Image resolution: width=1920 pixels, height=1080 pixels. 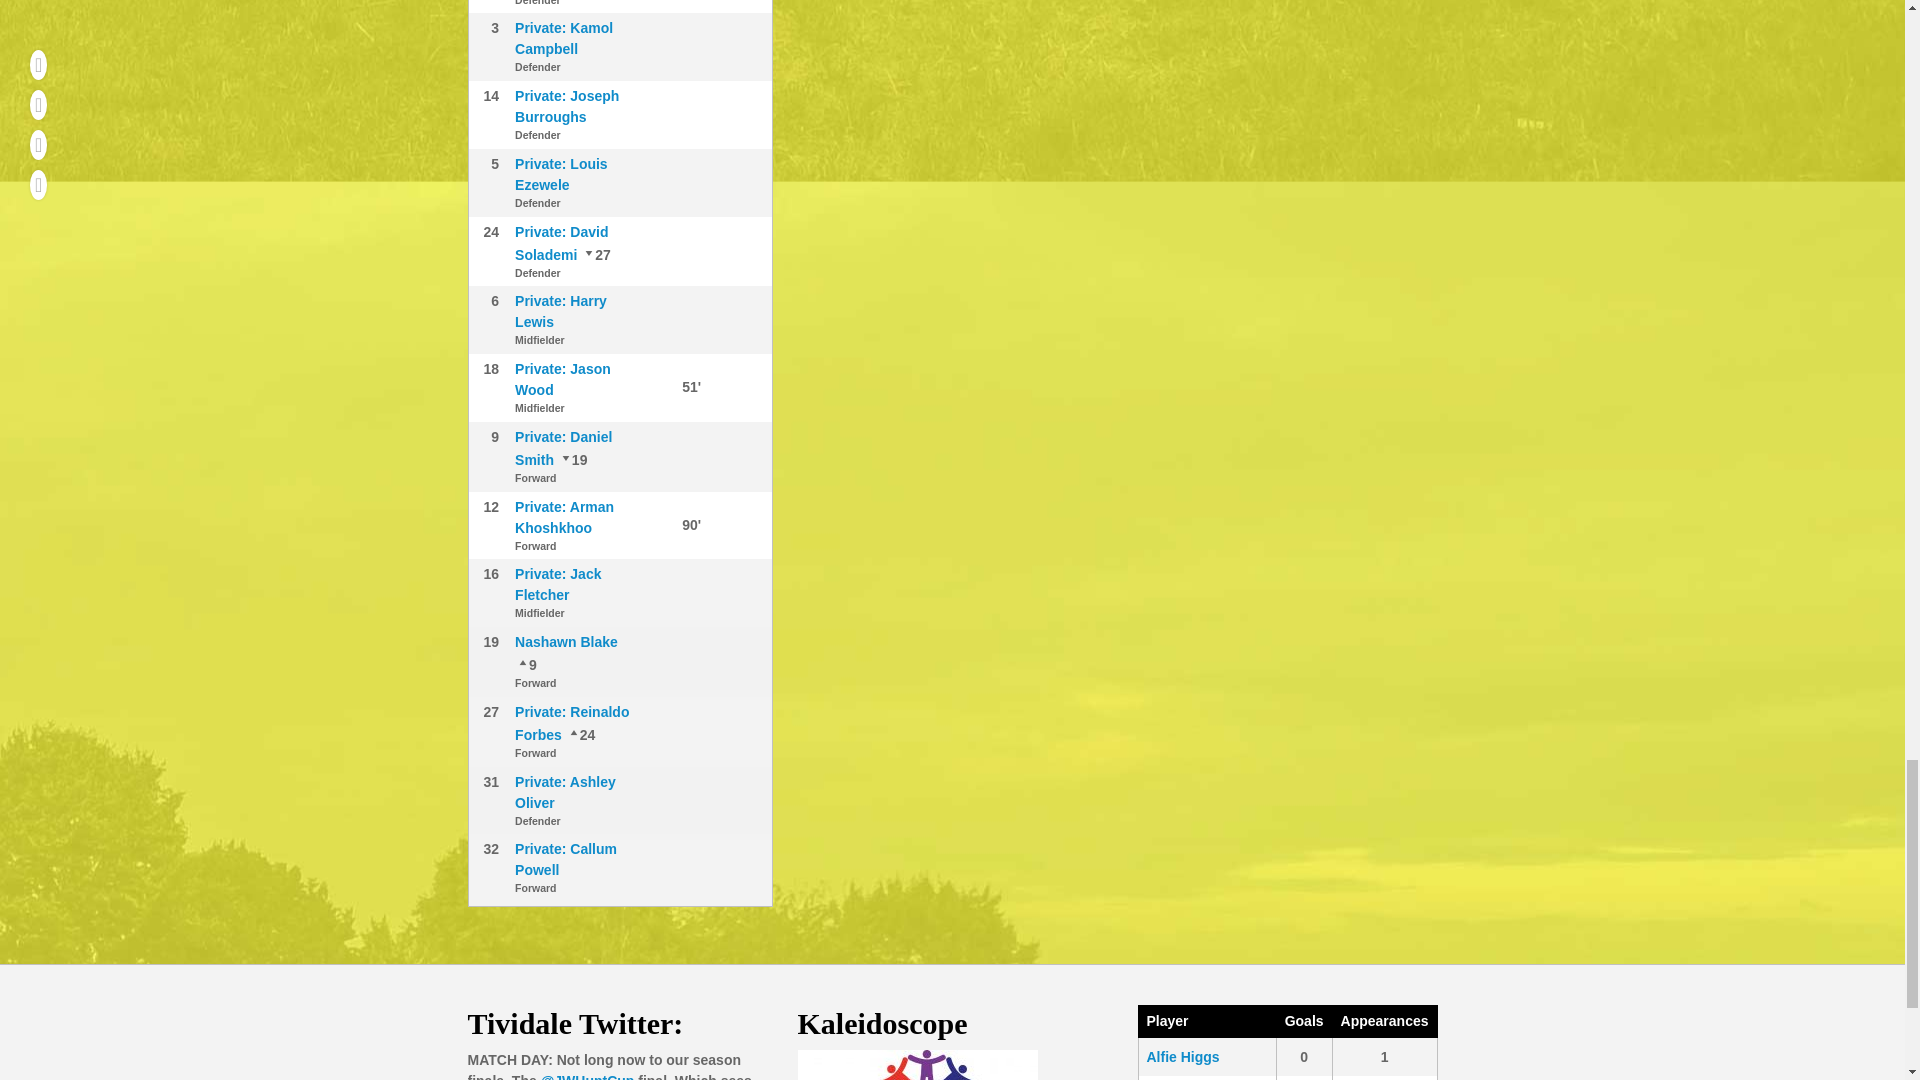 What do you see at coordinates (572, 460) in the screenshot?
I see `Nashawn Blake` at bounding box center [572, 460].